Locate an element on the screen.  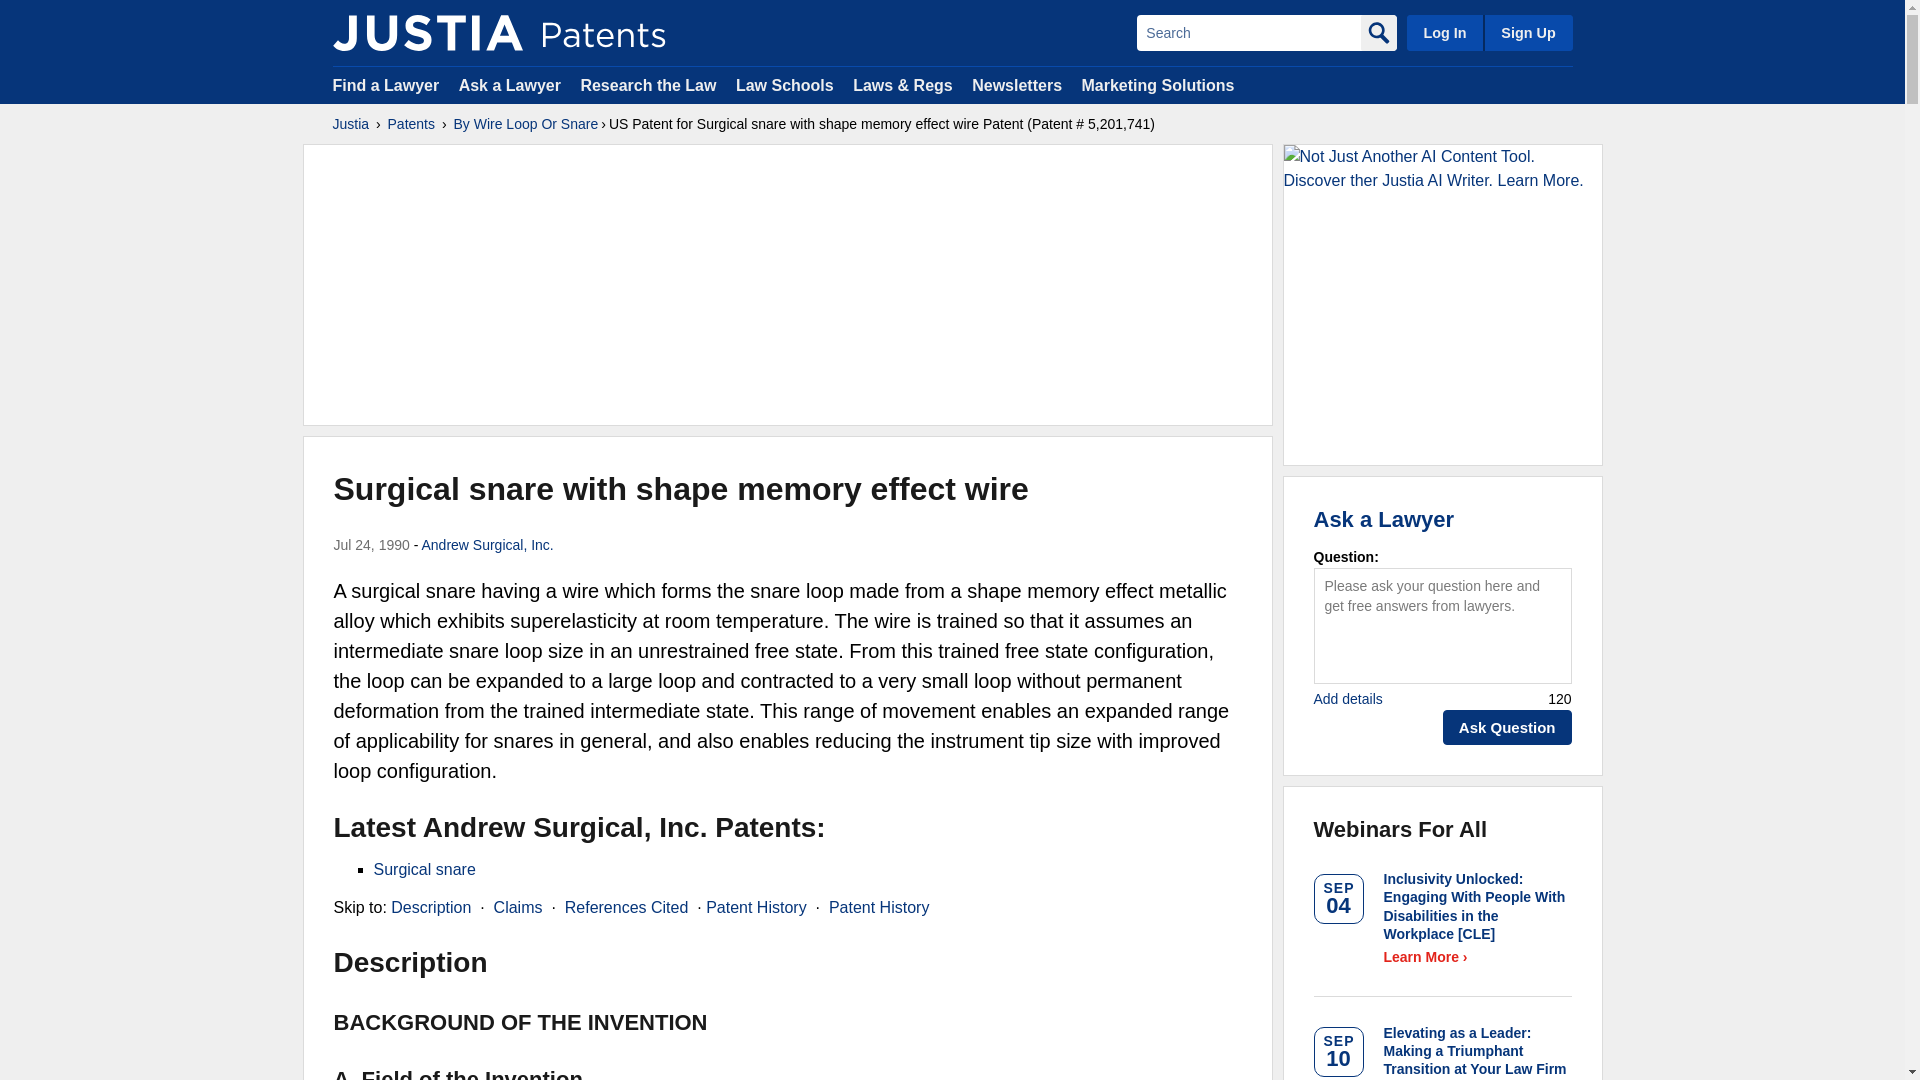
Claims is located at coordinates (518, 906).